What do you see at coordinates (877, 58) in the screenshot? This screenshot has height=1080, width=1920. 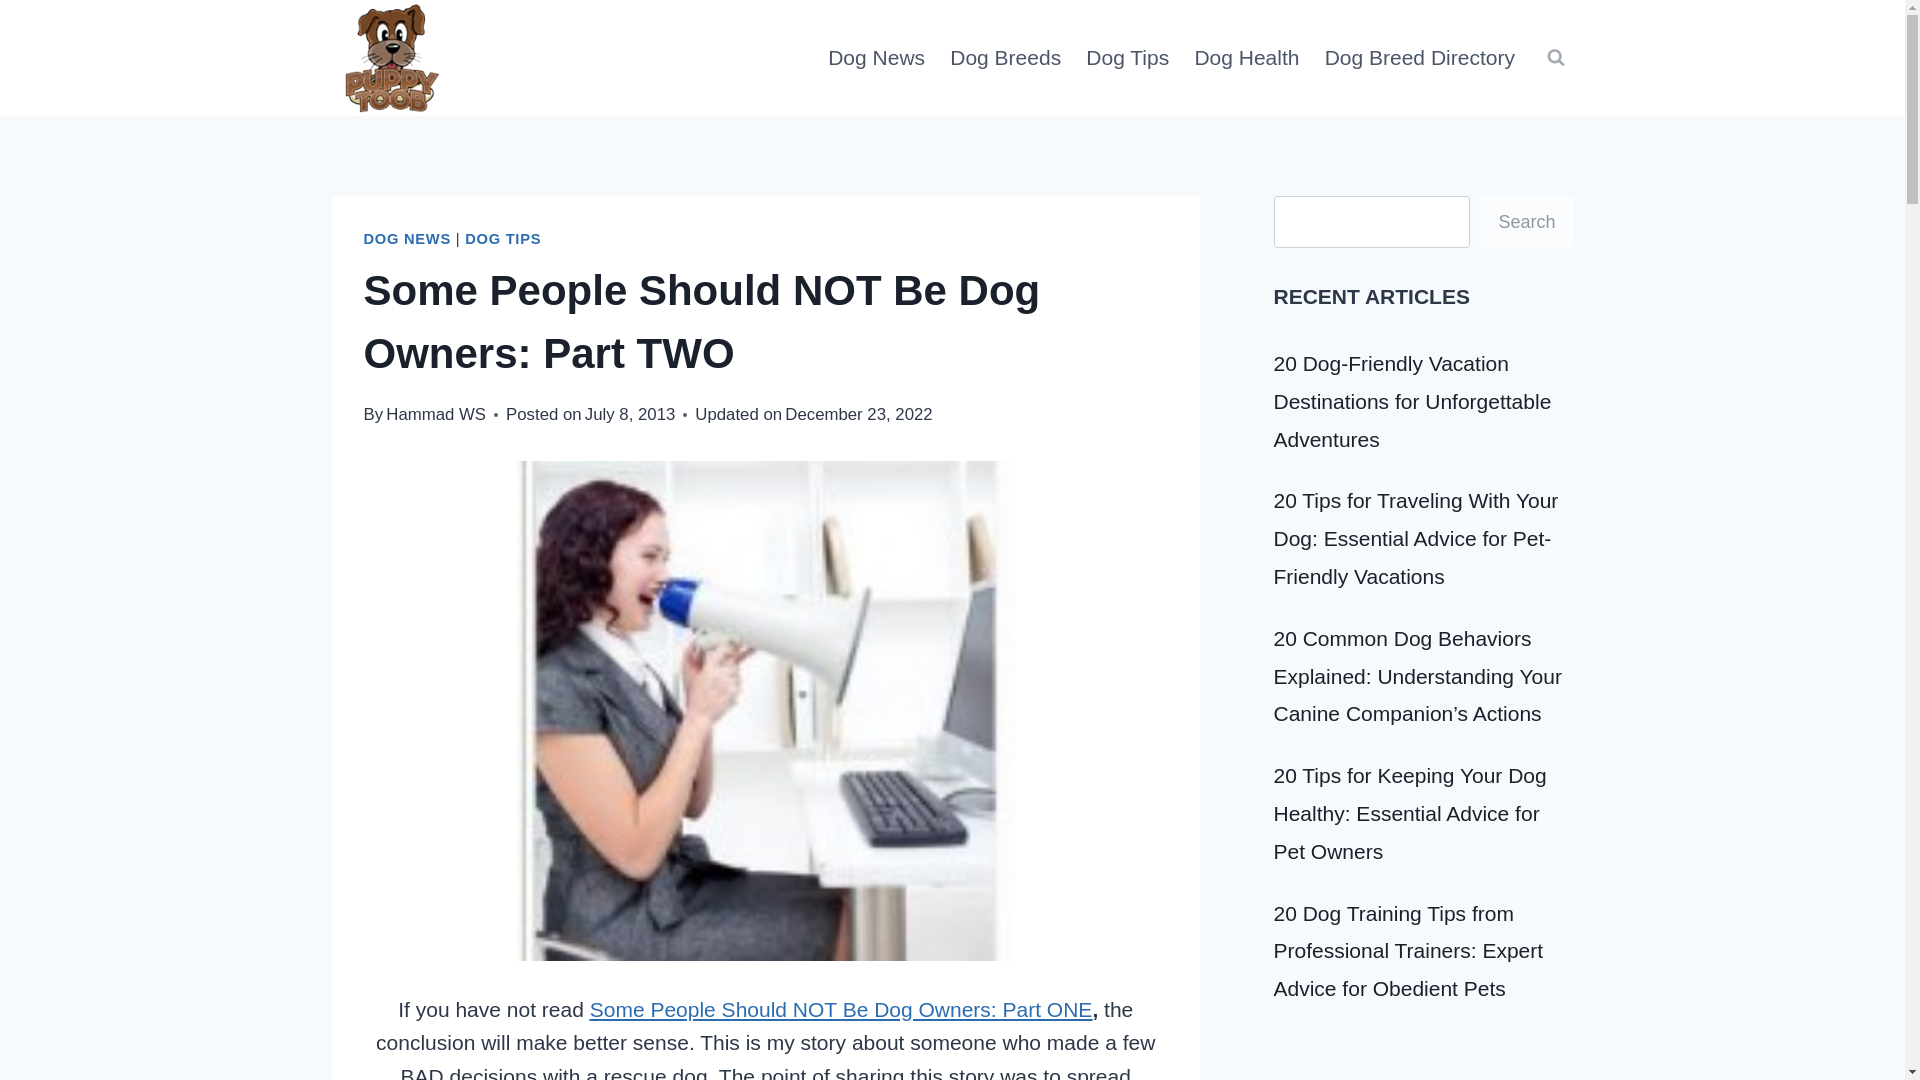 I see `Dog News` at bounding box center [877, 58].